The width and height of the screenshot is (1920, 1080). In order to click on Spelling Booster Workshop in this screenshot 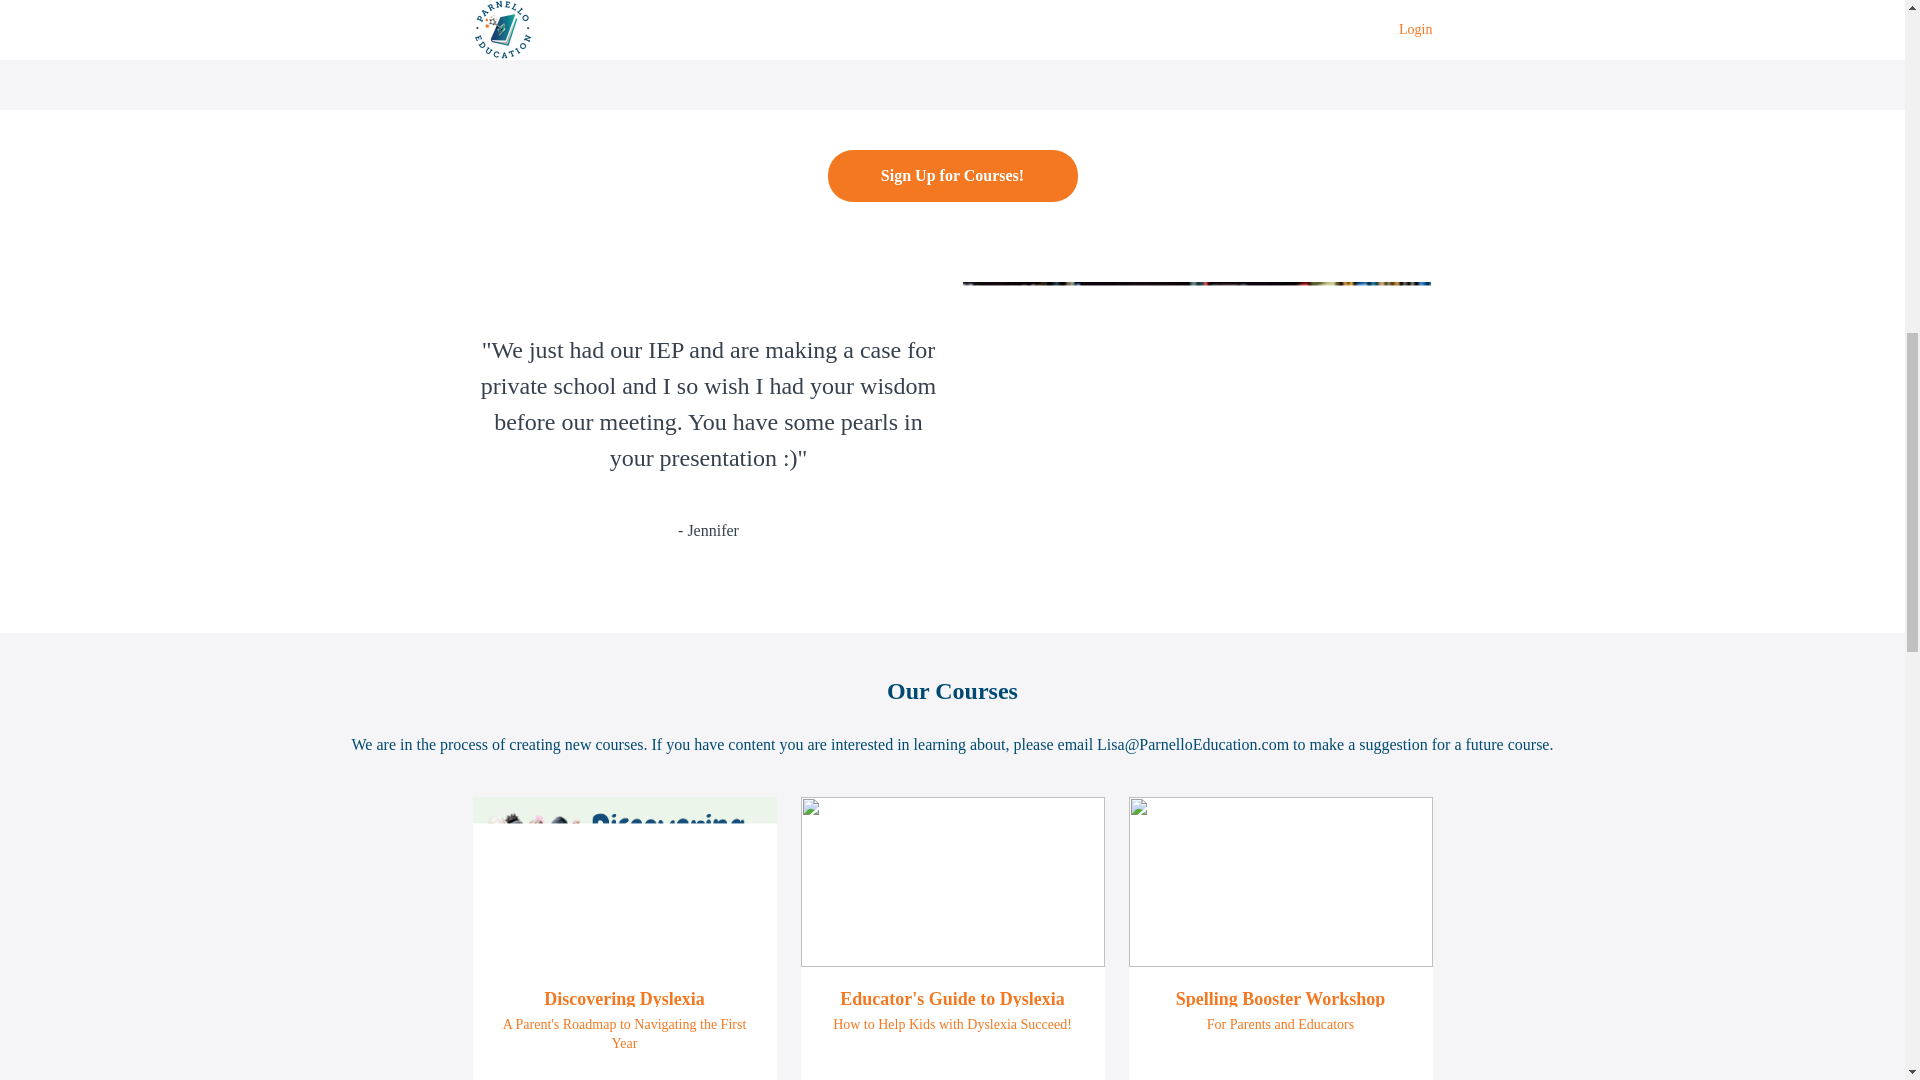, I will do `click(1280, 998)`.